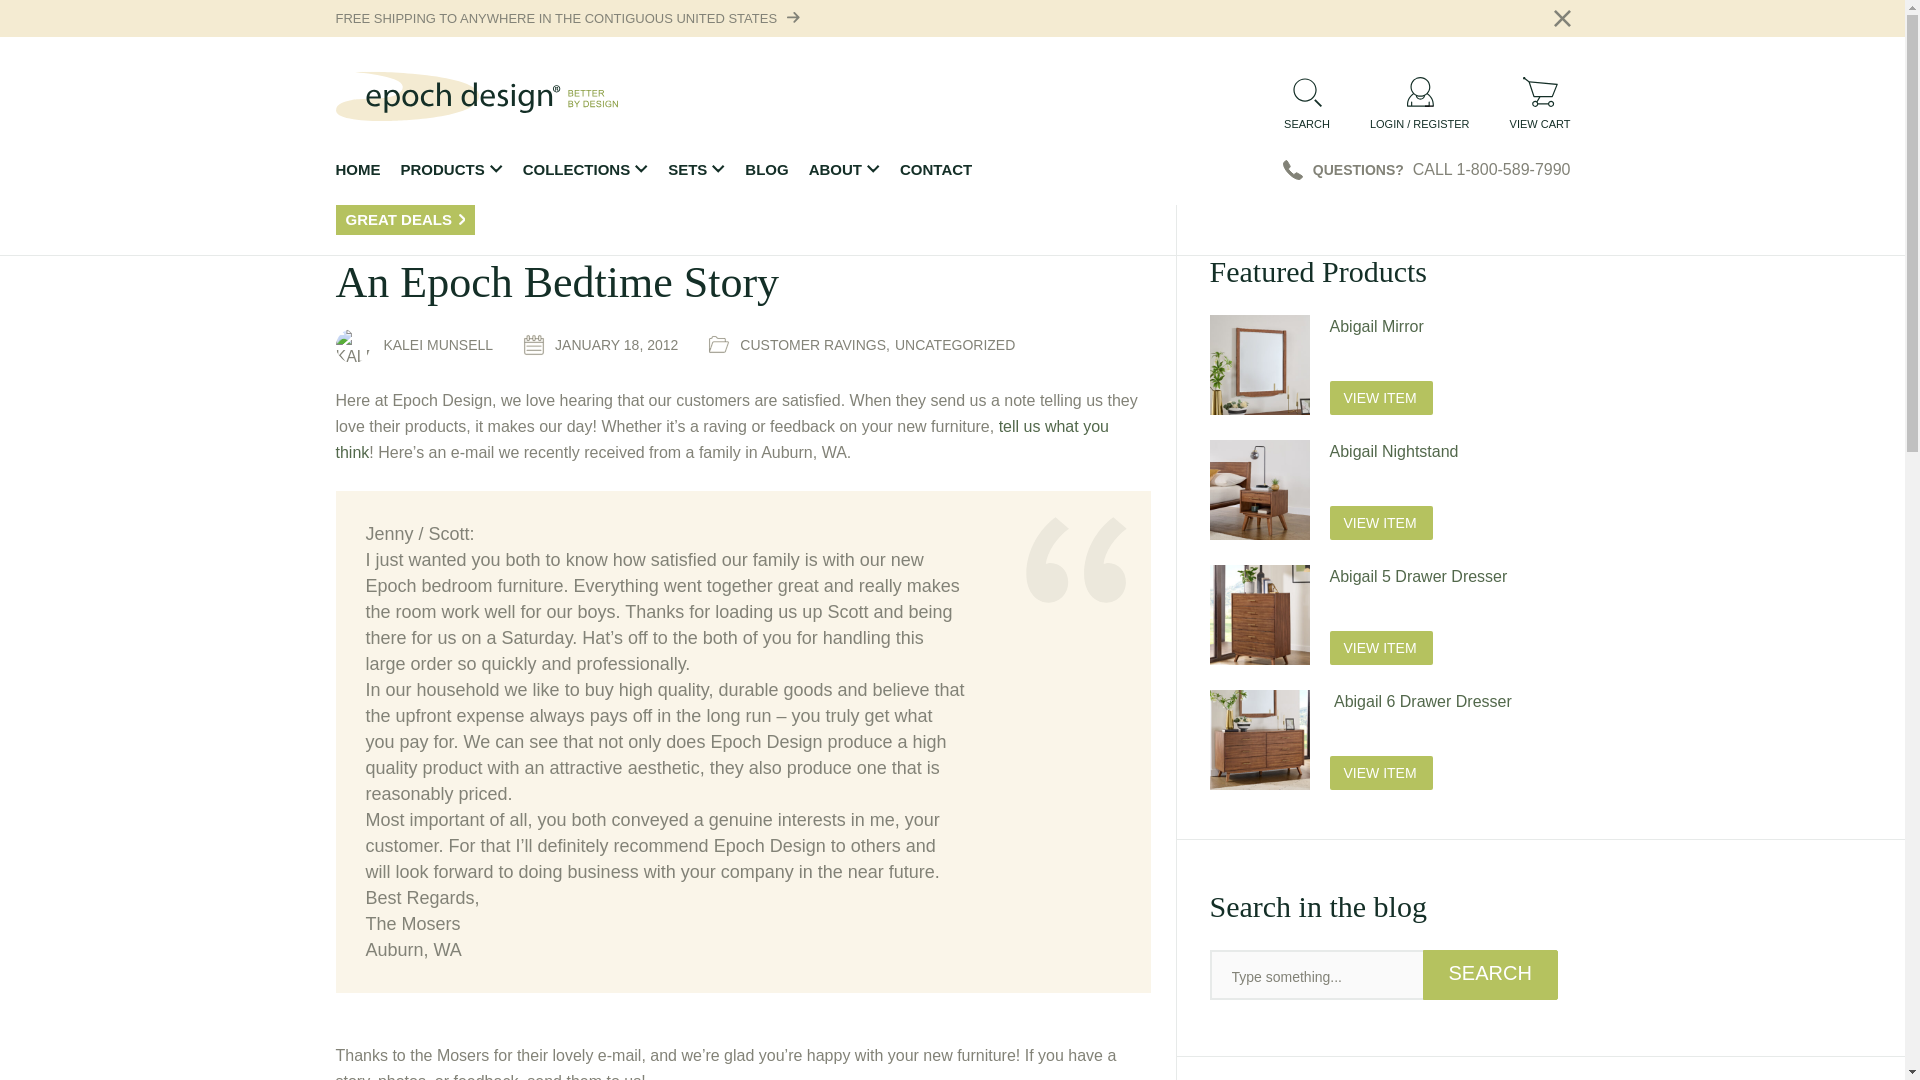 The height and width of the screenshot is (1080, 1920). I want to click on FREE SHIPPING TO ANYWHERE IN THE CONTIGUOUS UNITED STATES, so click(556, 18).